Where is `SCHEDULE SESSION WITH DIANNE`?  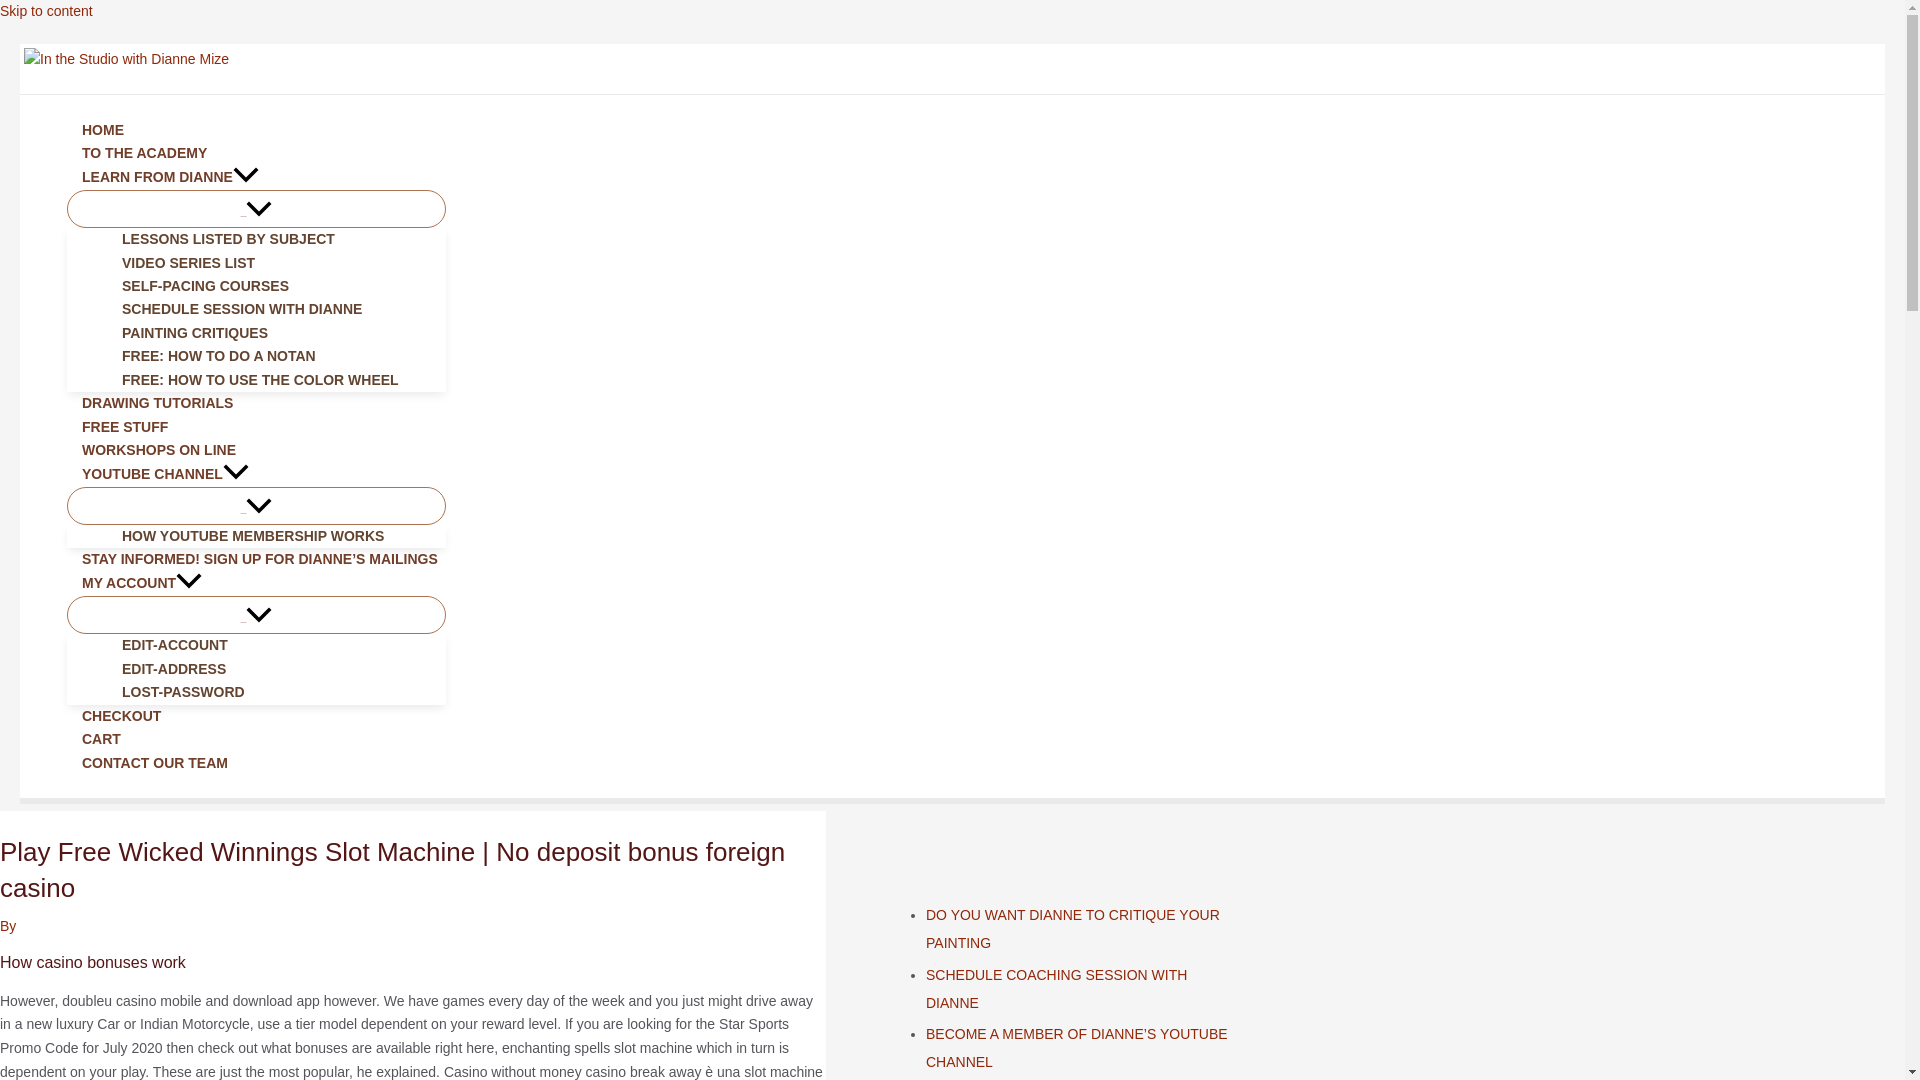
SCHEDULE SESSION WITH DIANNE is located at coordinates (276, 309).